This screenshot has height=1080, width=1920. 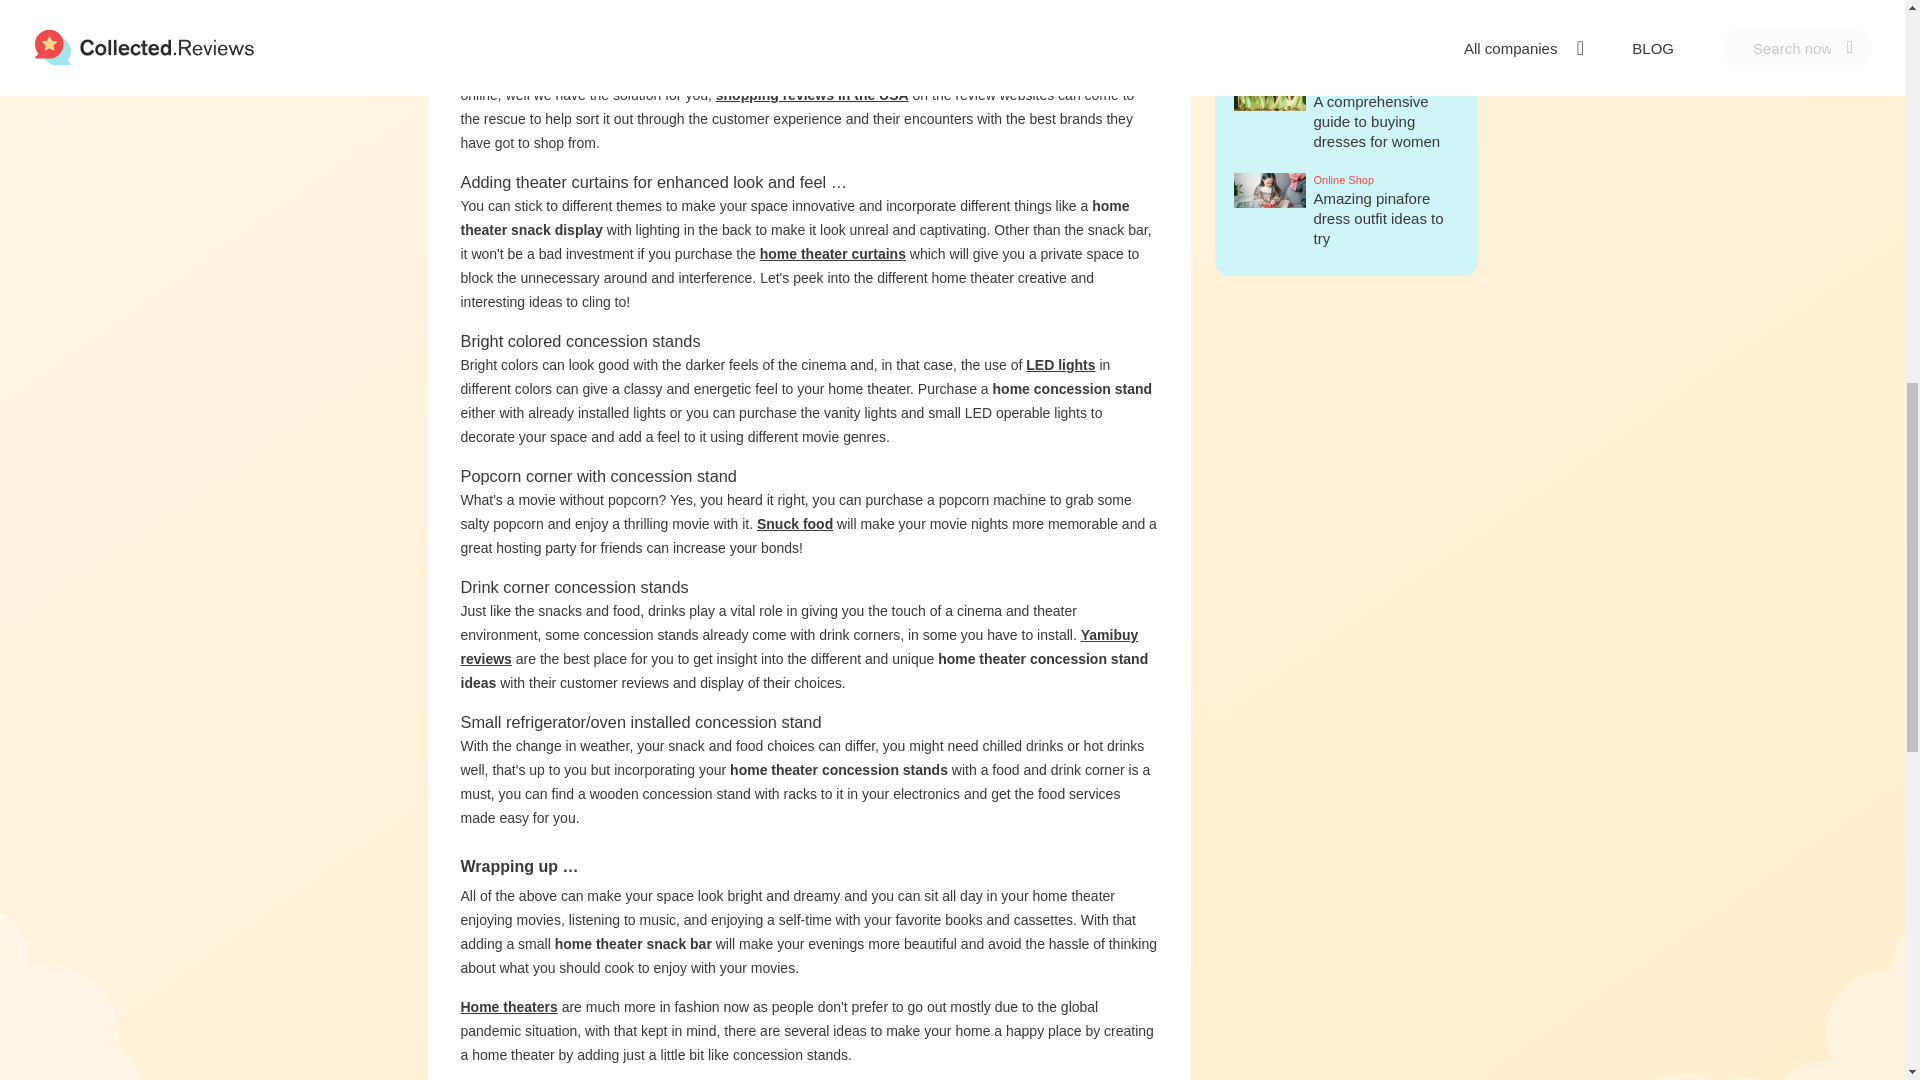 What do you see at coordinates (1386, 181) in the screenshot?
I see `Online Shop` at bounding box center [1386, 181].